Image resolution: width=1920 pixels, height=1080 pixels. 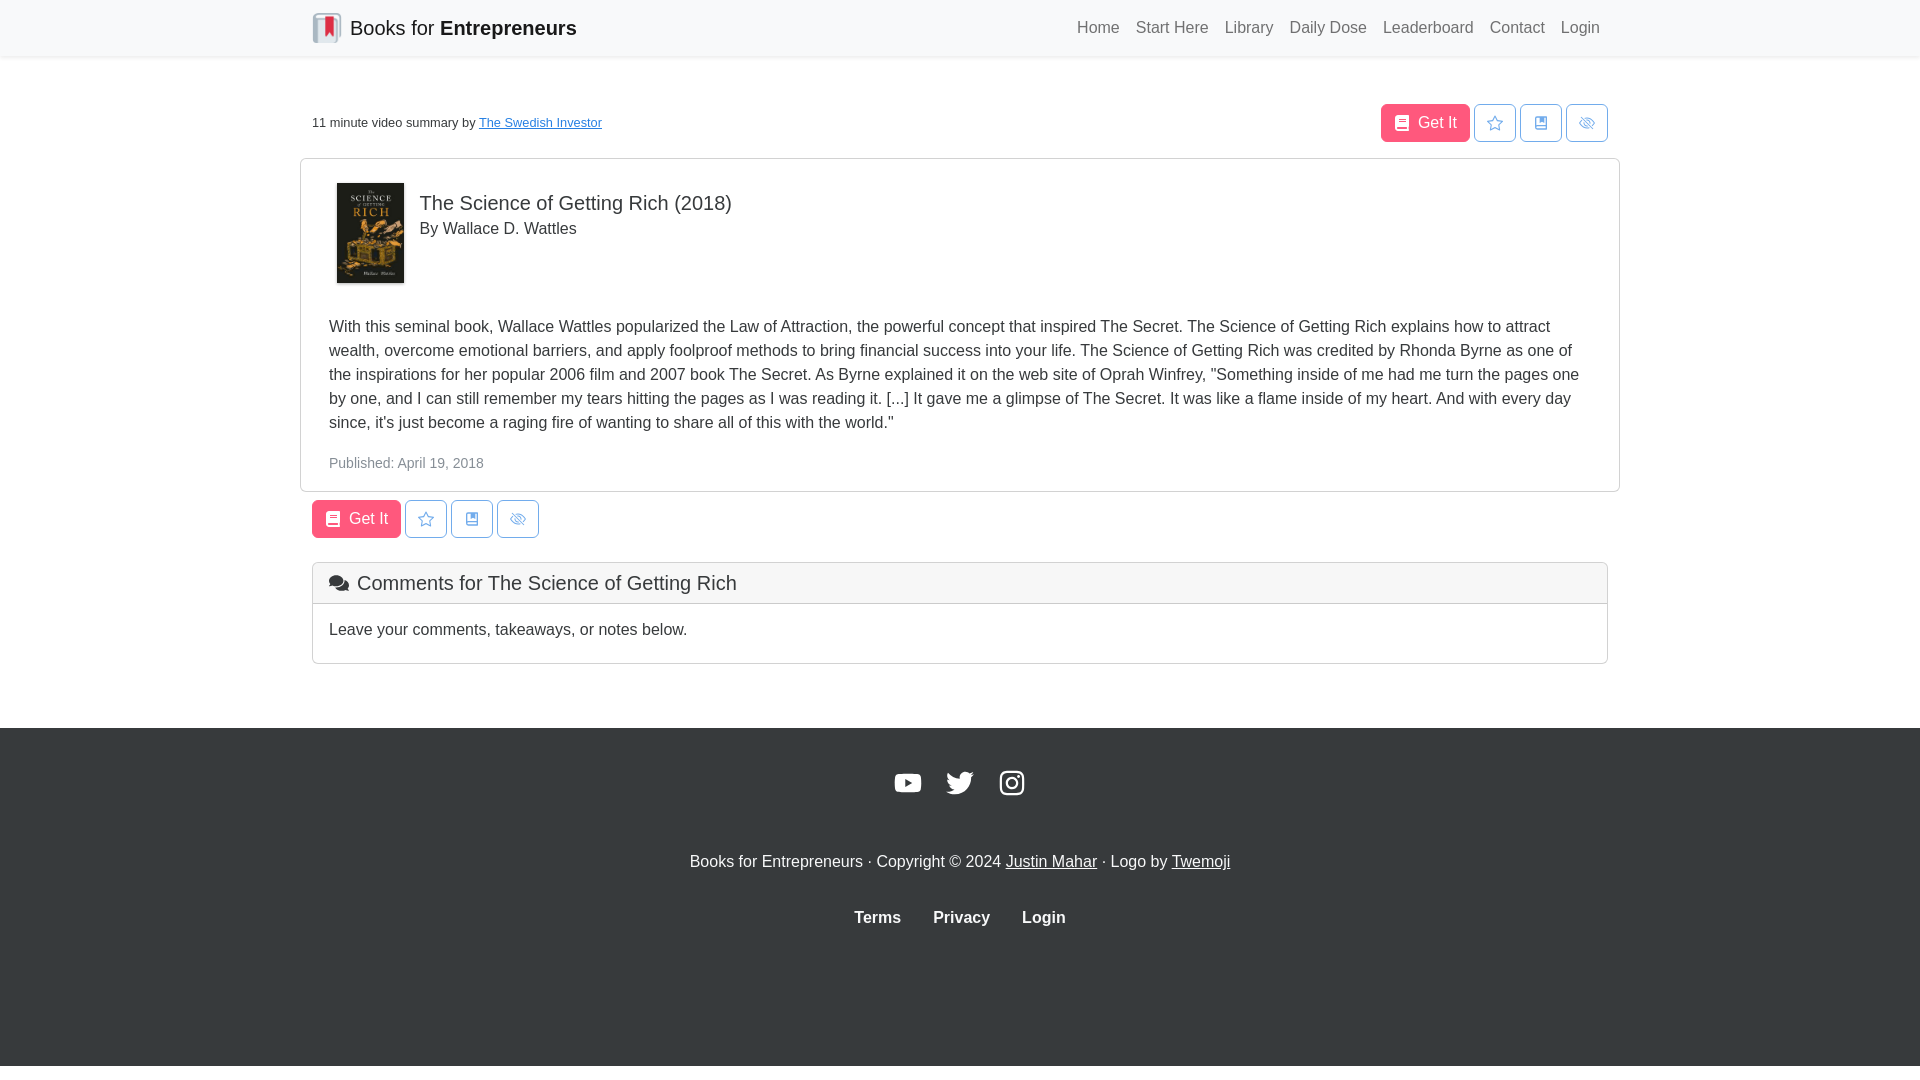 What do you see at coordinates (540, 122) in the screenshot?
I see `The Swedish Investor` at bounding box center [540, 122].